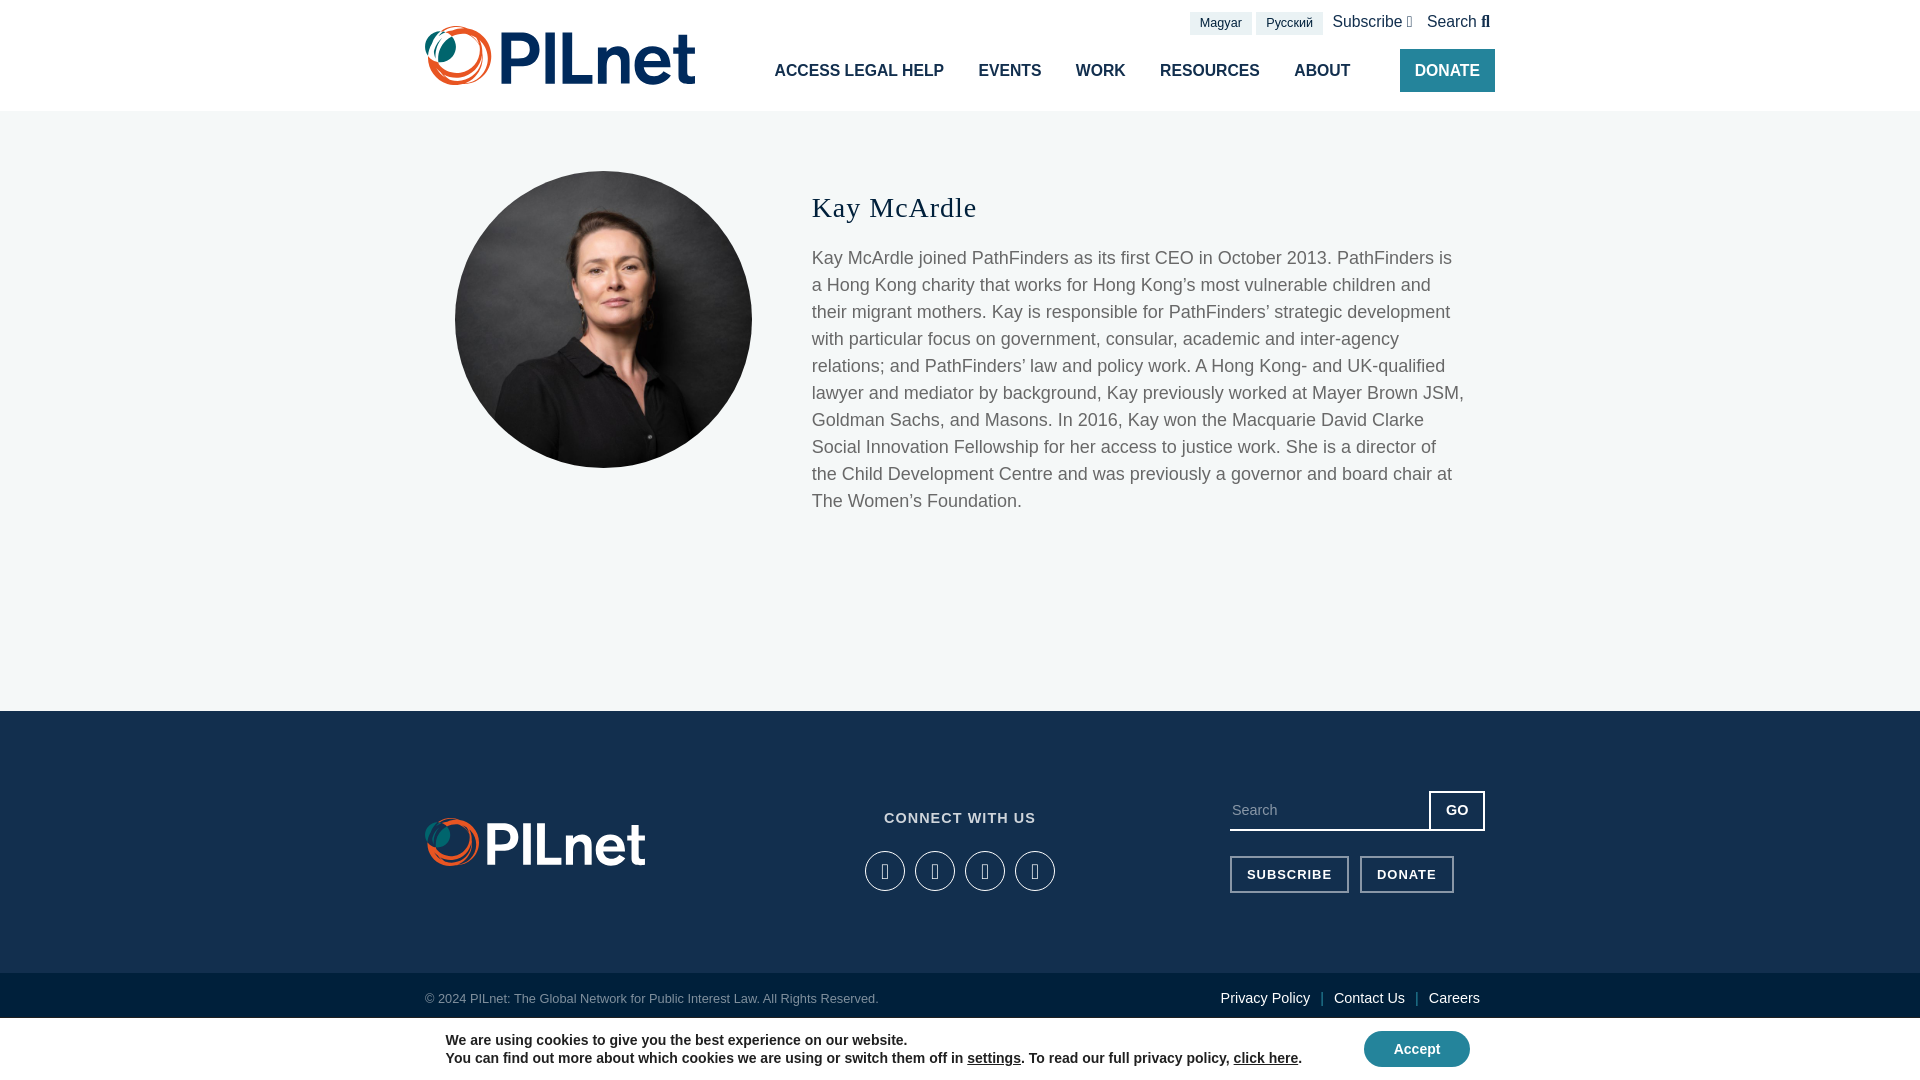 This screenshot has width=1920, height=1080. I want to click on Go, so click(1456, 810).